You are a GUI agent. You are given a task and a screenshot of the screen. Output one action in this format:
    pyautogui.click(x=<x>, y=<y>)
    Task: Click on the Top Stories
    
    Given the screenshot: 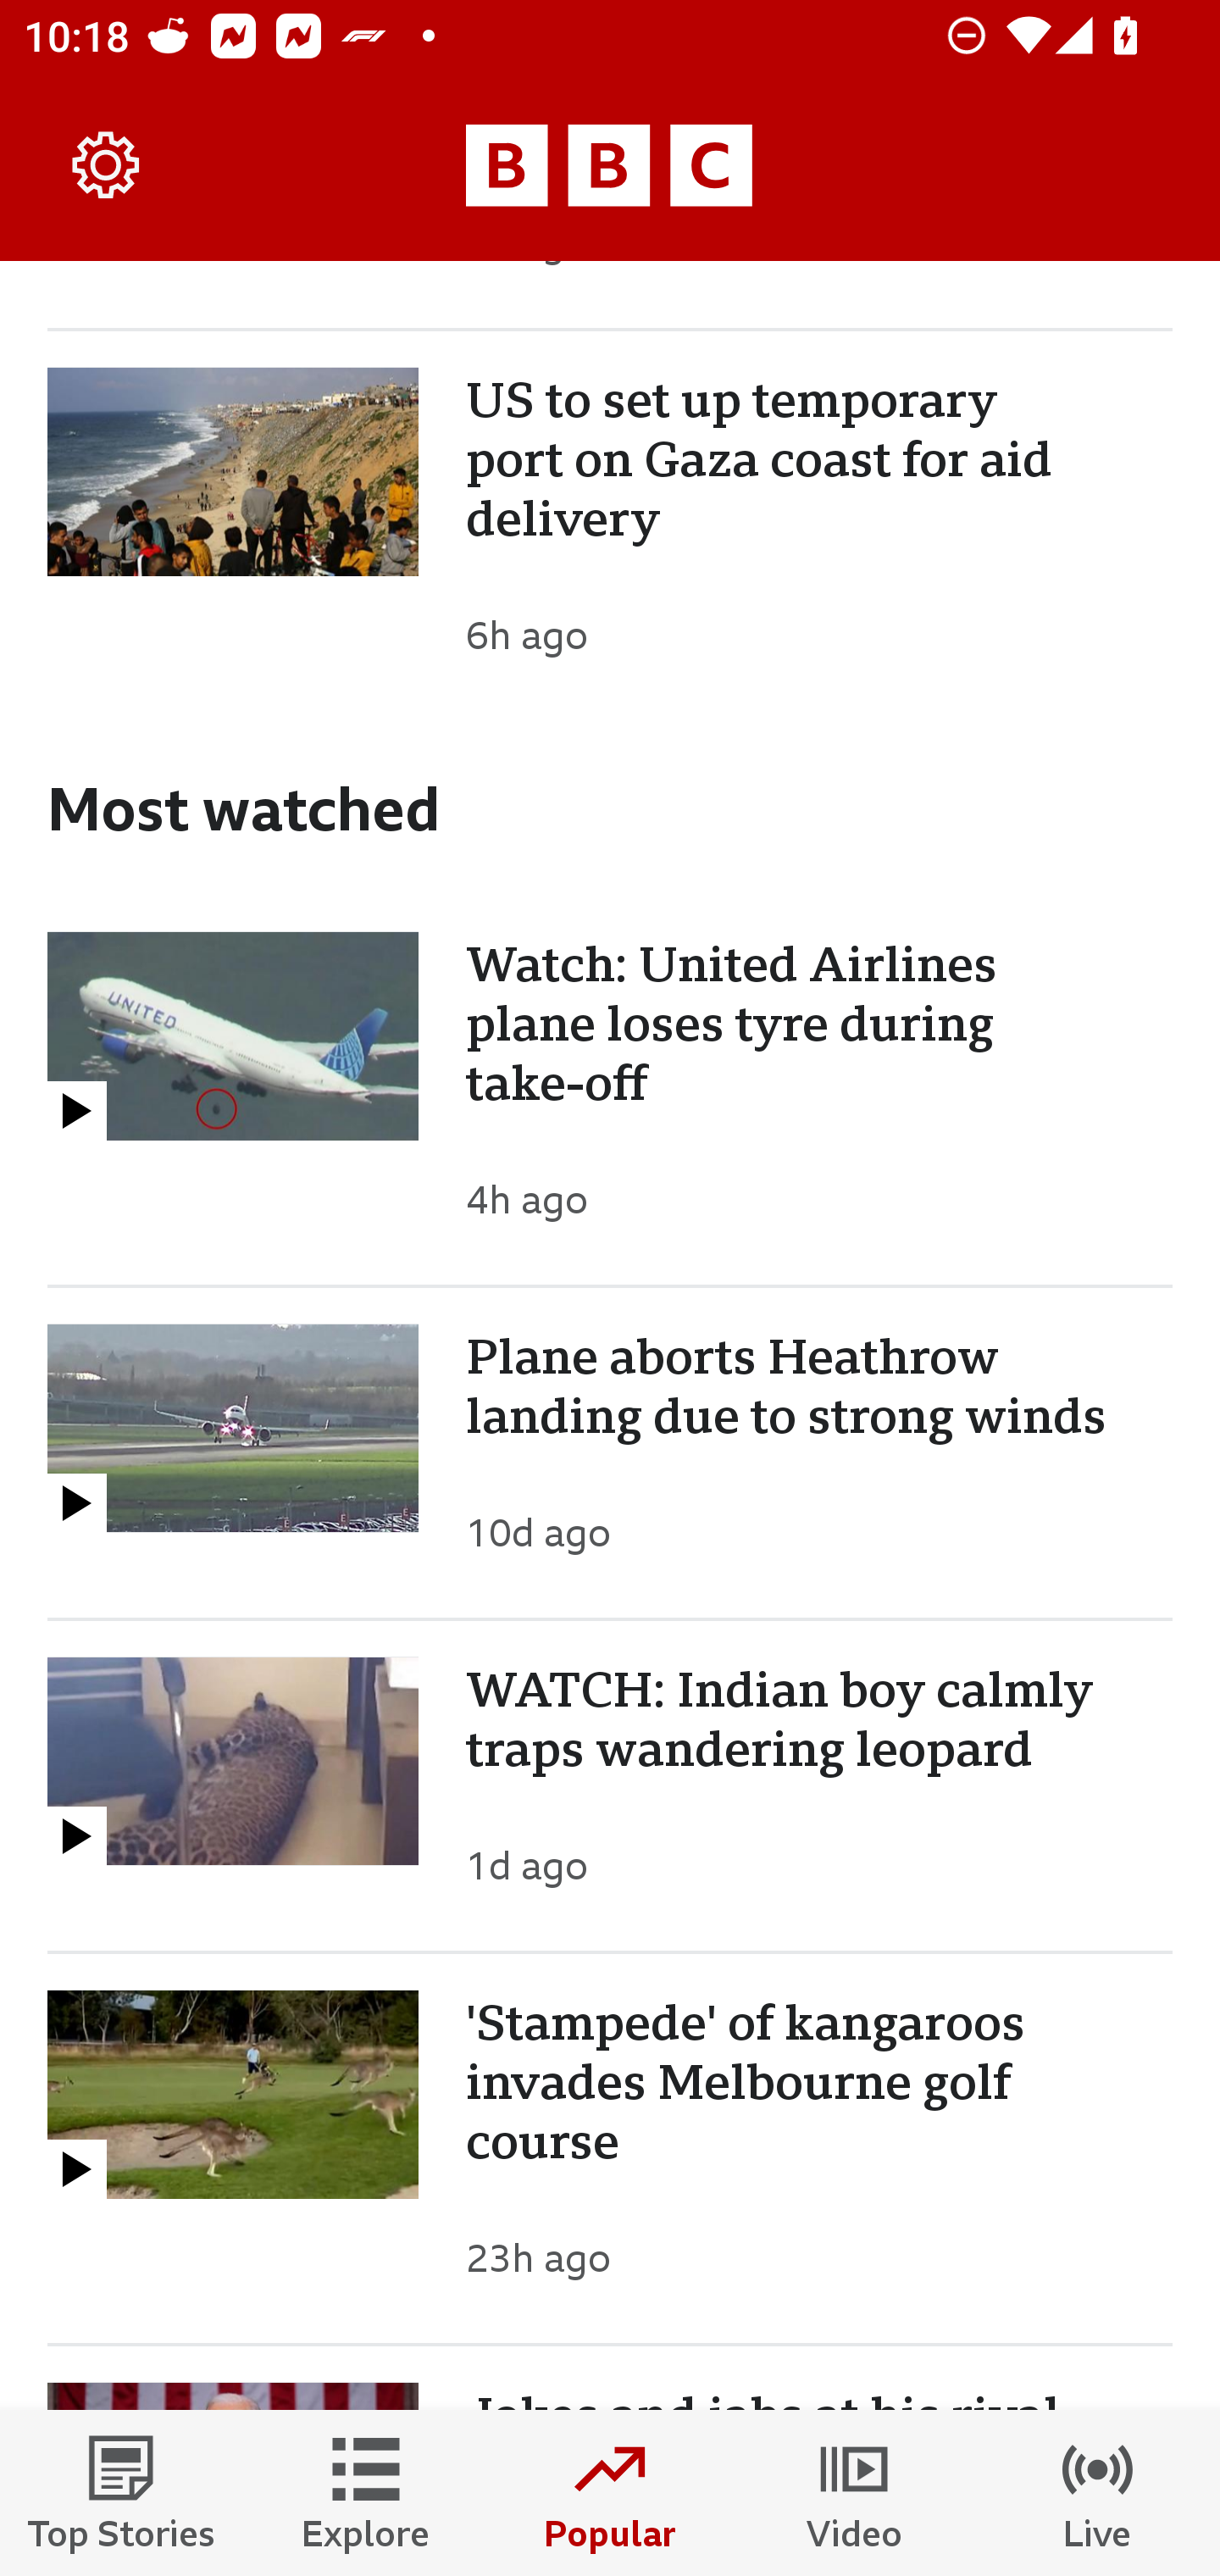 What is the action you would take?
    pyautogui.click(x=122, y=2493)
    